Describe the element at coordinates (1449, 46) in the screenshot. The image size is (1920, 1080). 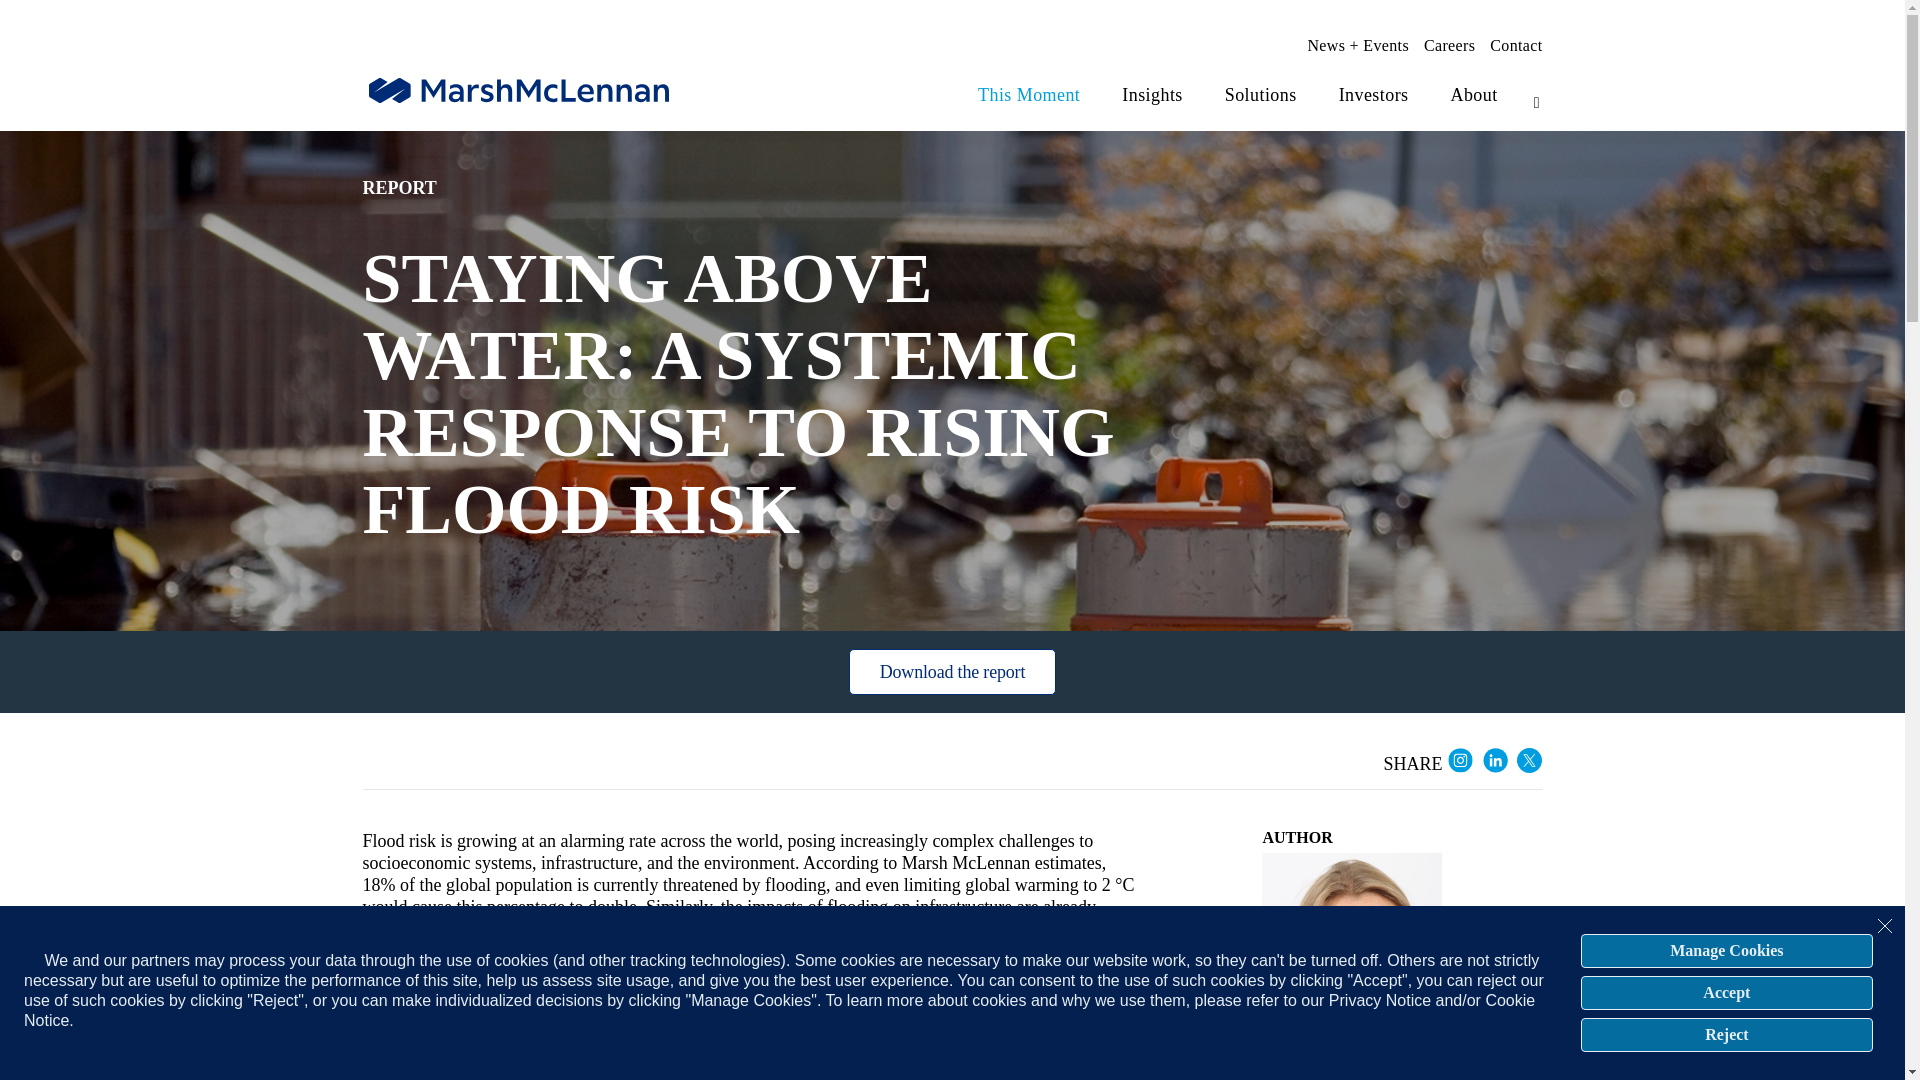
I see `Careers` at that location.